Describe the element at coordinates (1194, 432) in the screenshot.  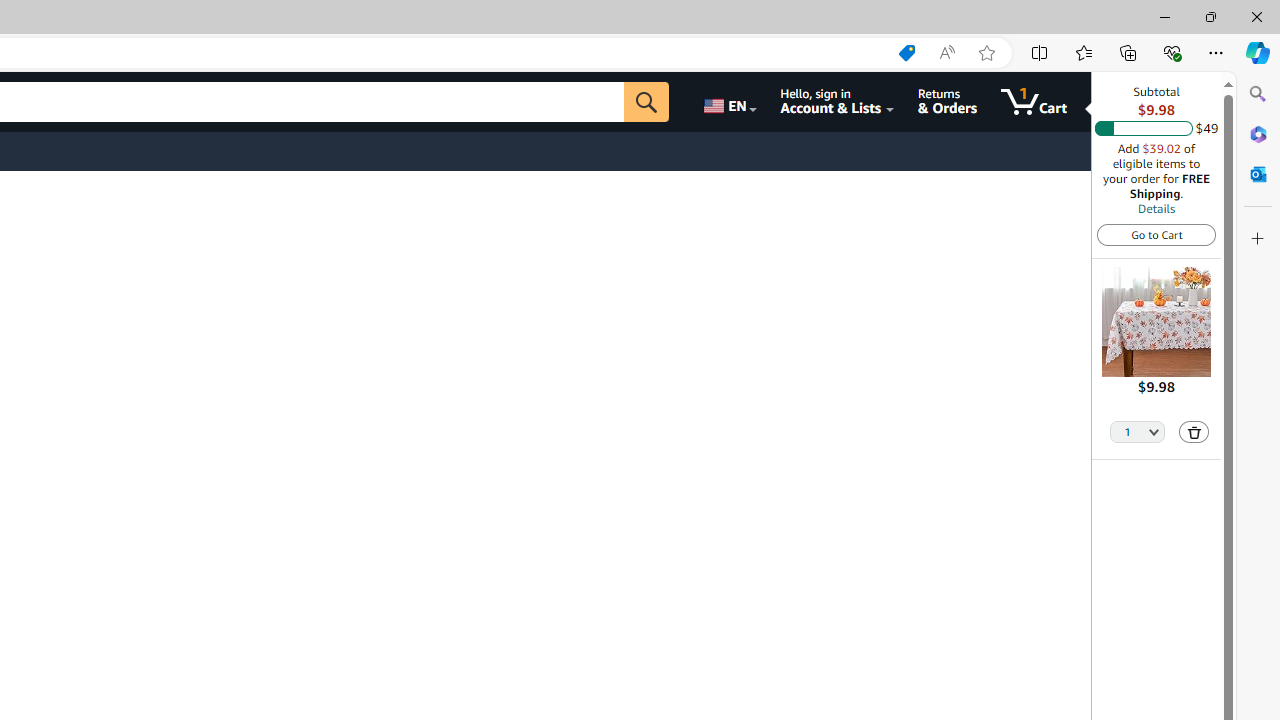
I see `Delete` at that location.